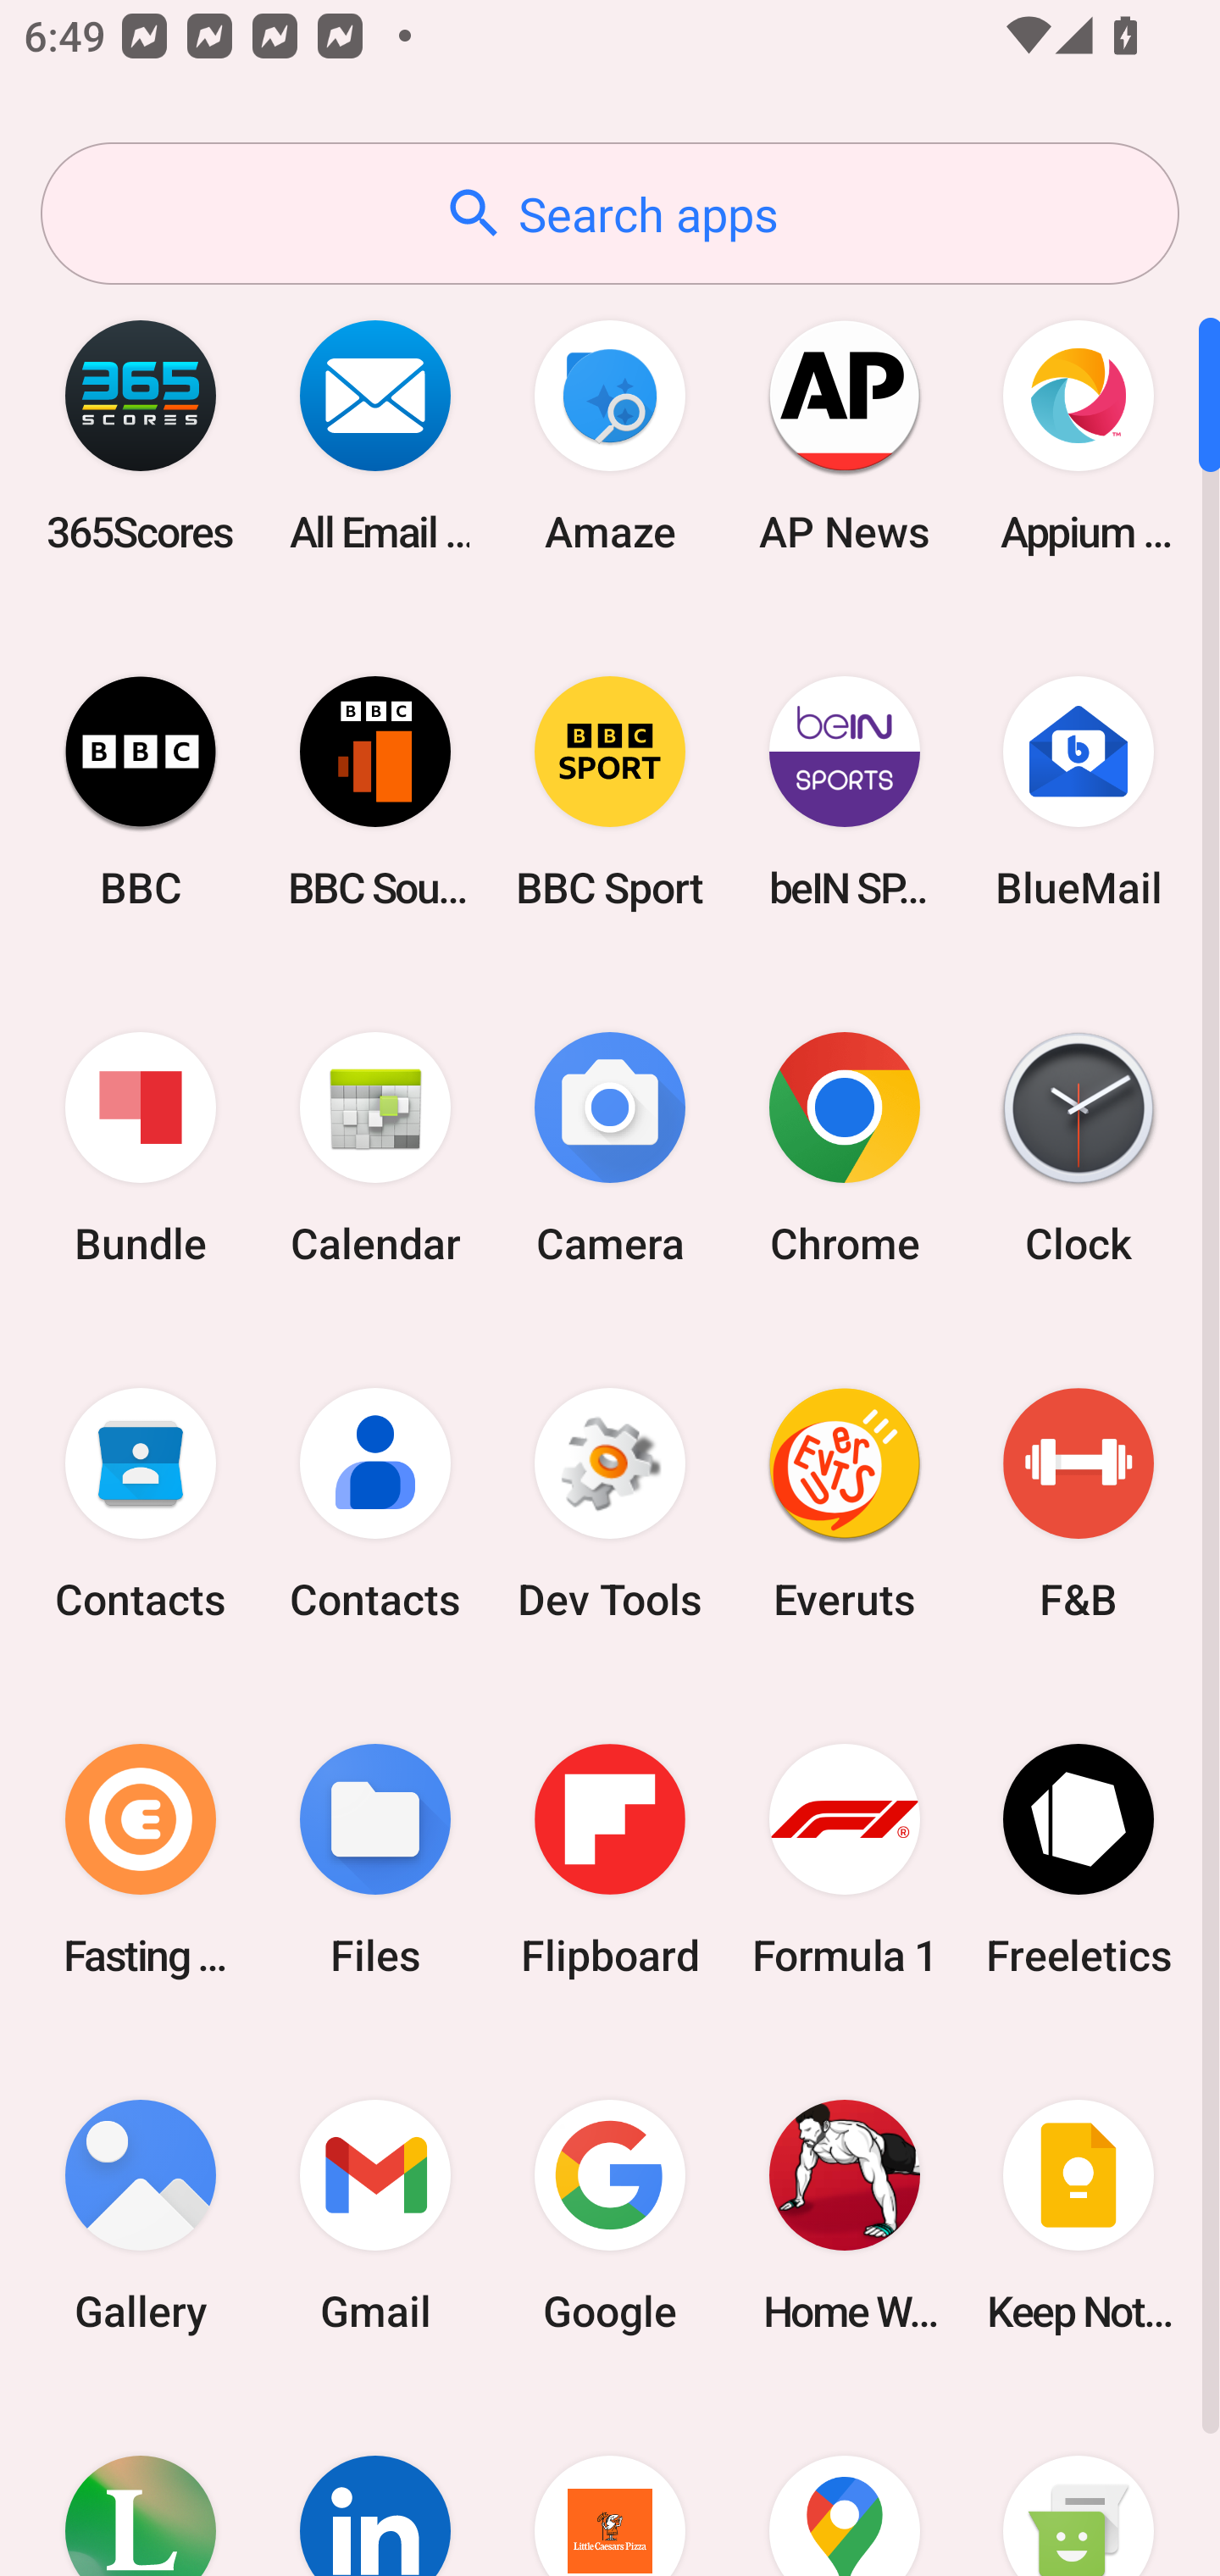 The height and width of the screenshot is (2576, 1220). Describe the element at coordinates (610, 436) in the screenshot. I see `Amaze` at that location.